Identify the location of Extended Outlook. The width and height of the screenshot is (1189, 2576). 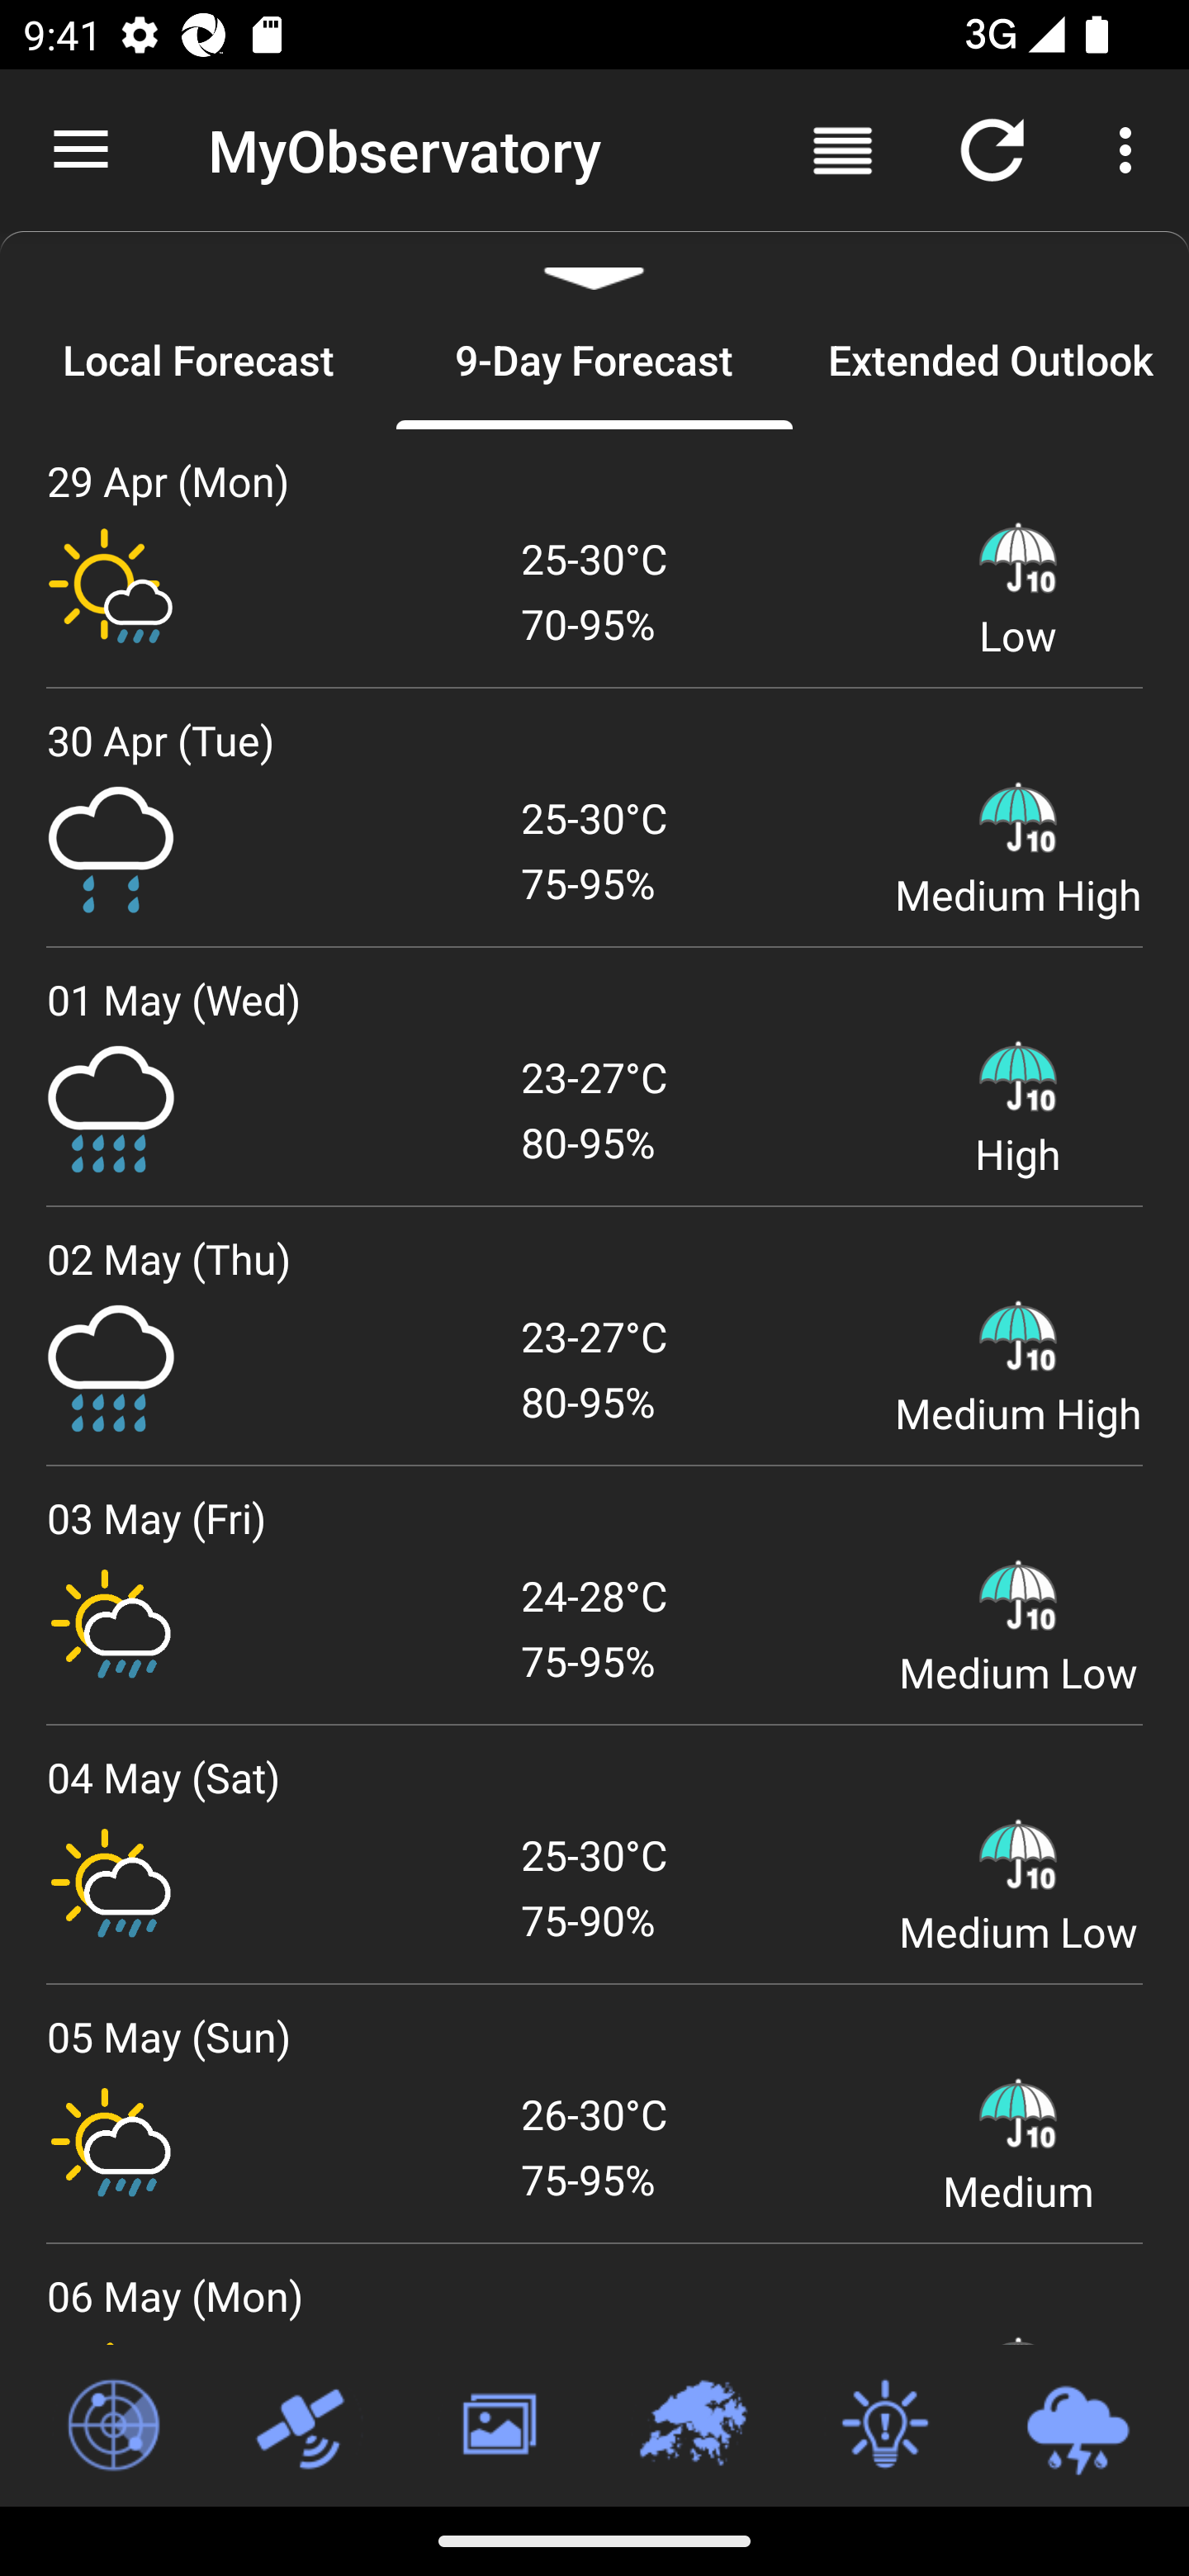
(991, 360).